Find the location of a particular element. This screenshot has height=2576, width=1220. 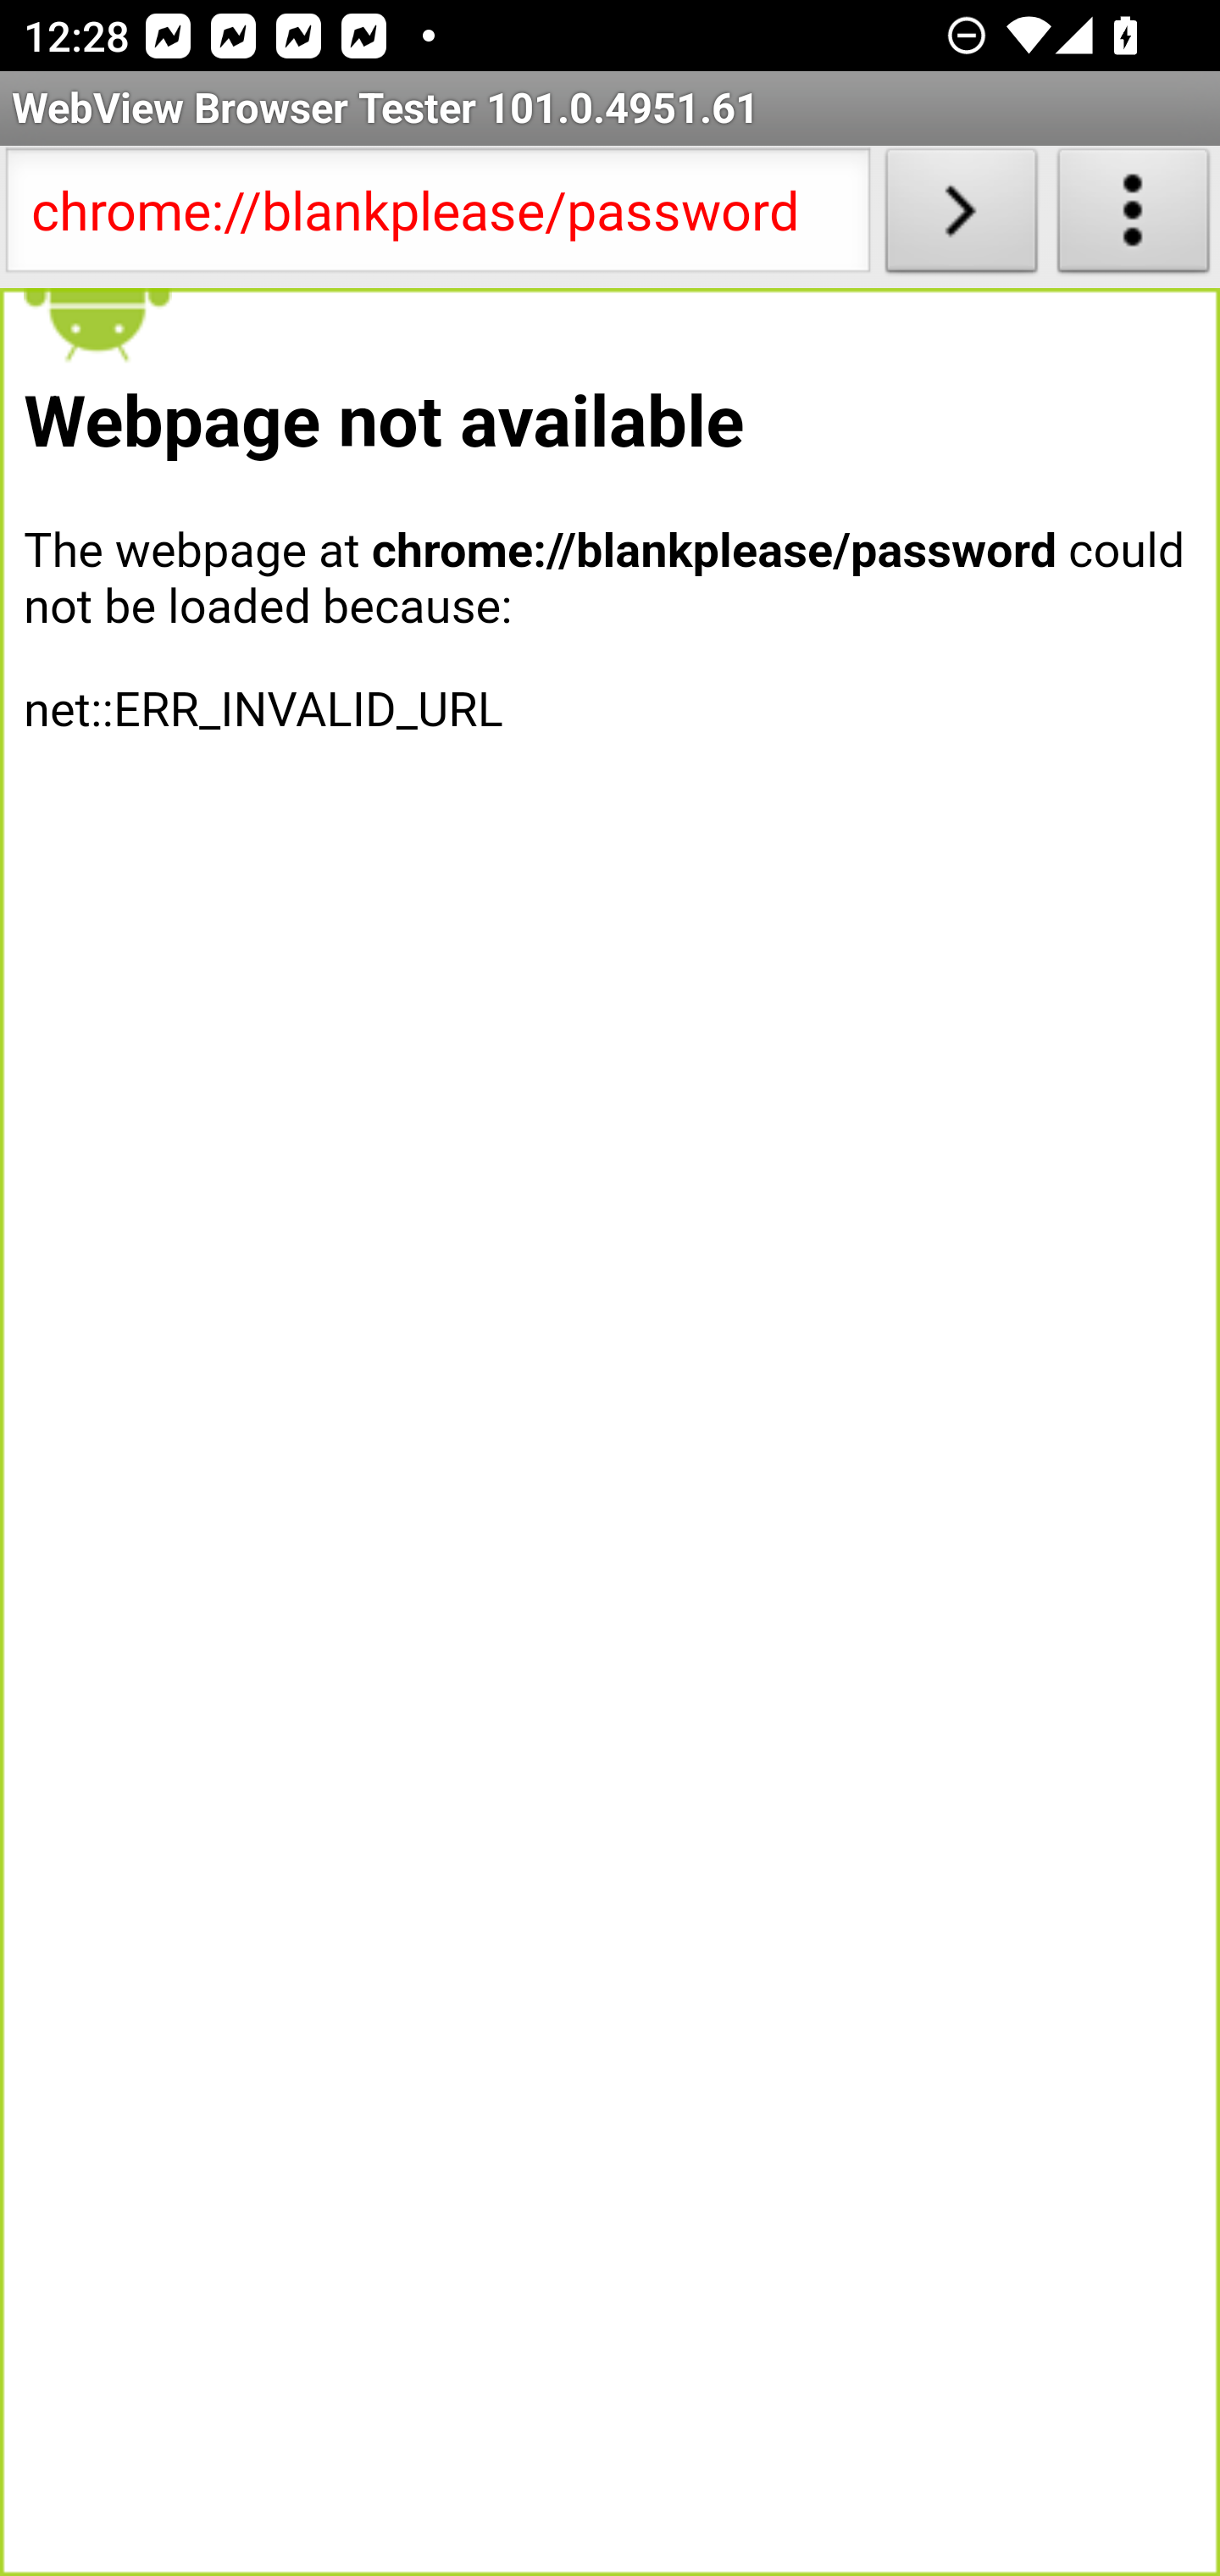

chrome://blankplease/password is located at coordinates (437, 217).